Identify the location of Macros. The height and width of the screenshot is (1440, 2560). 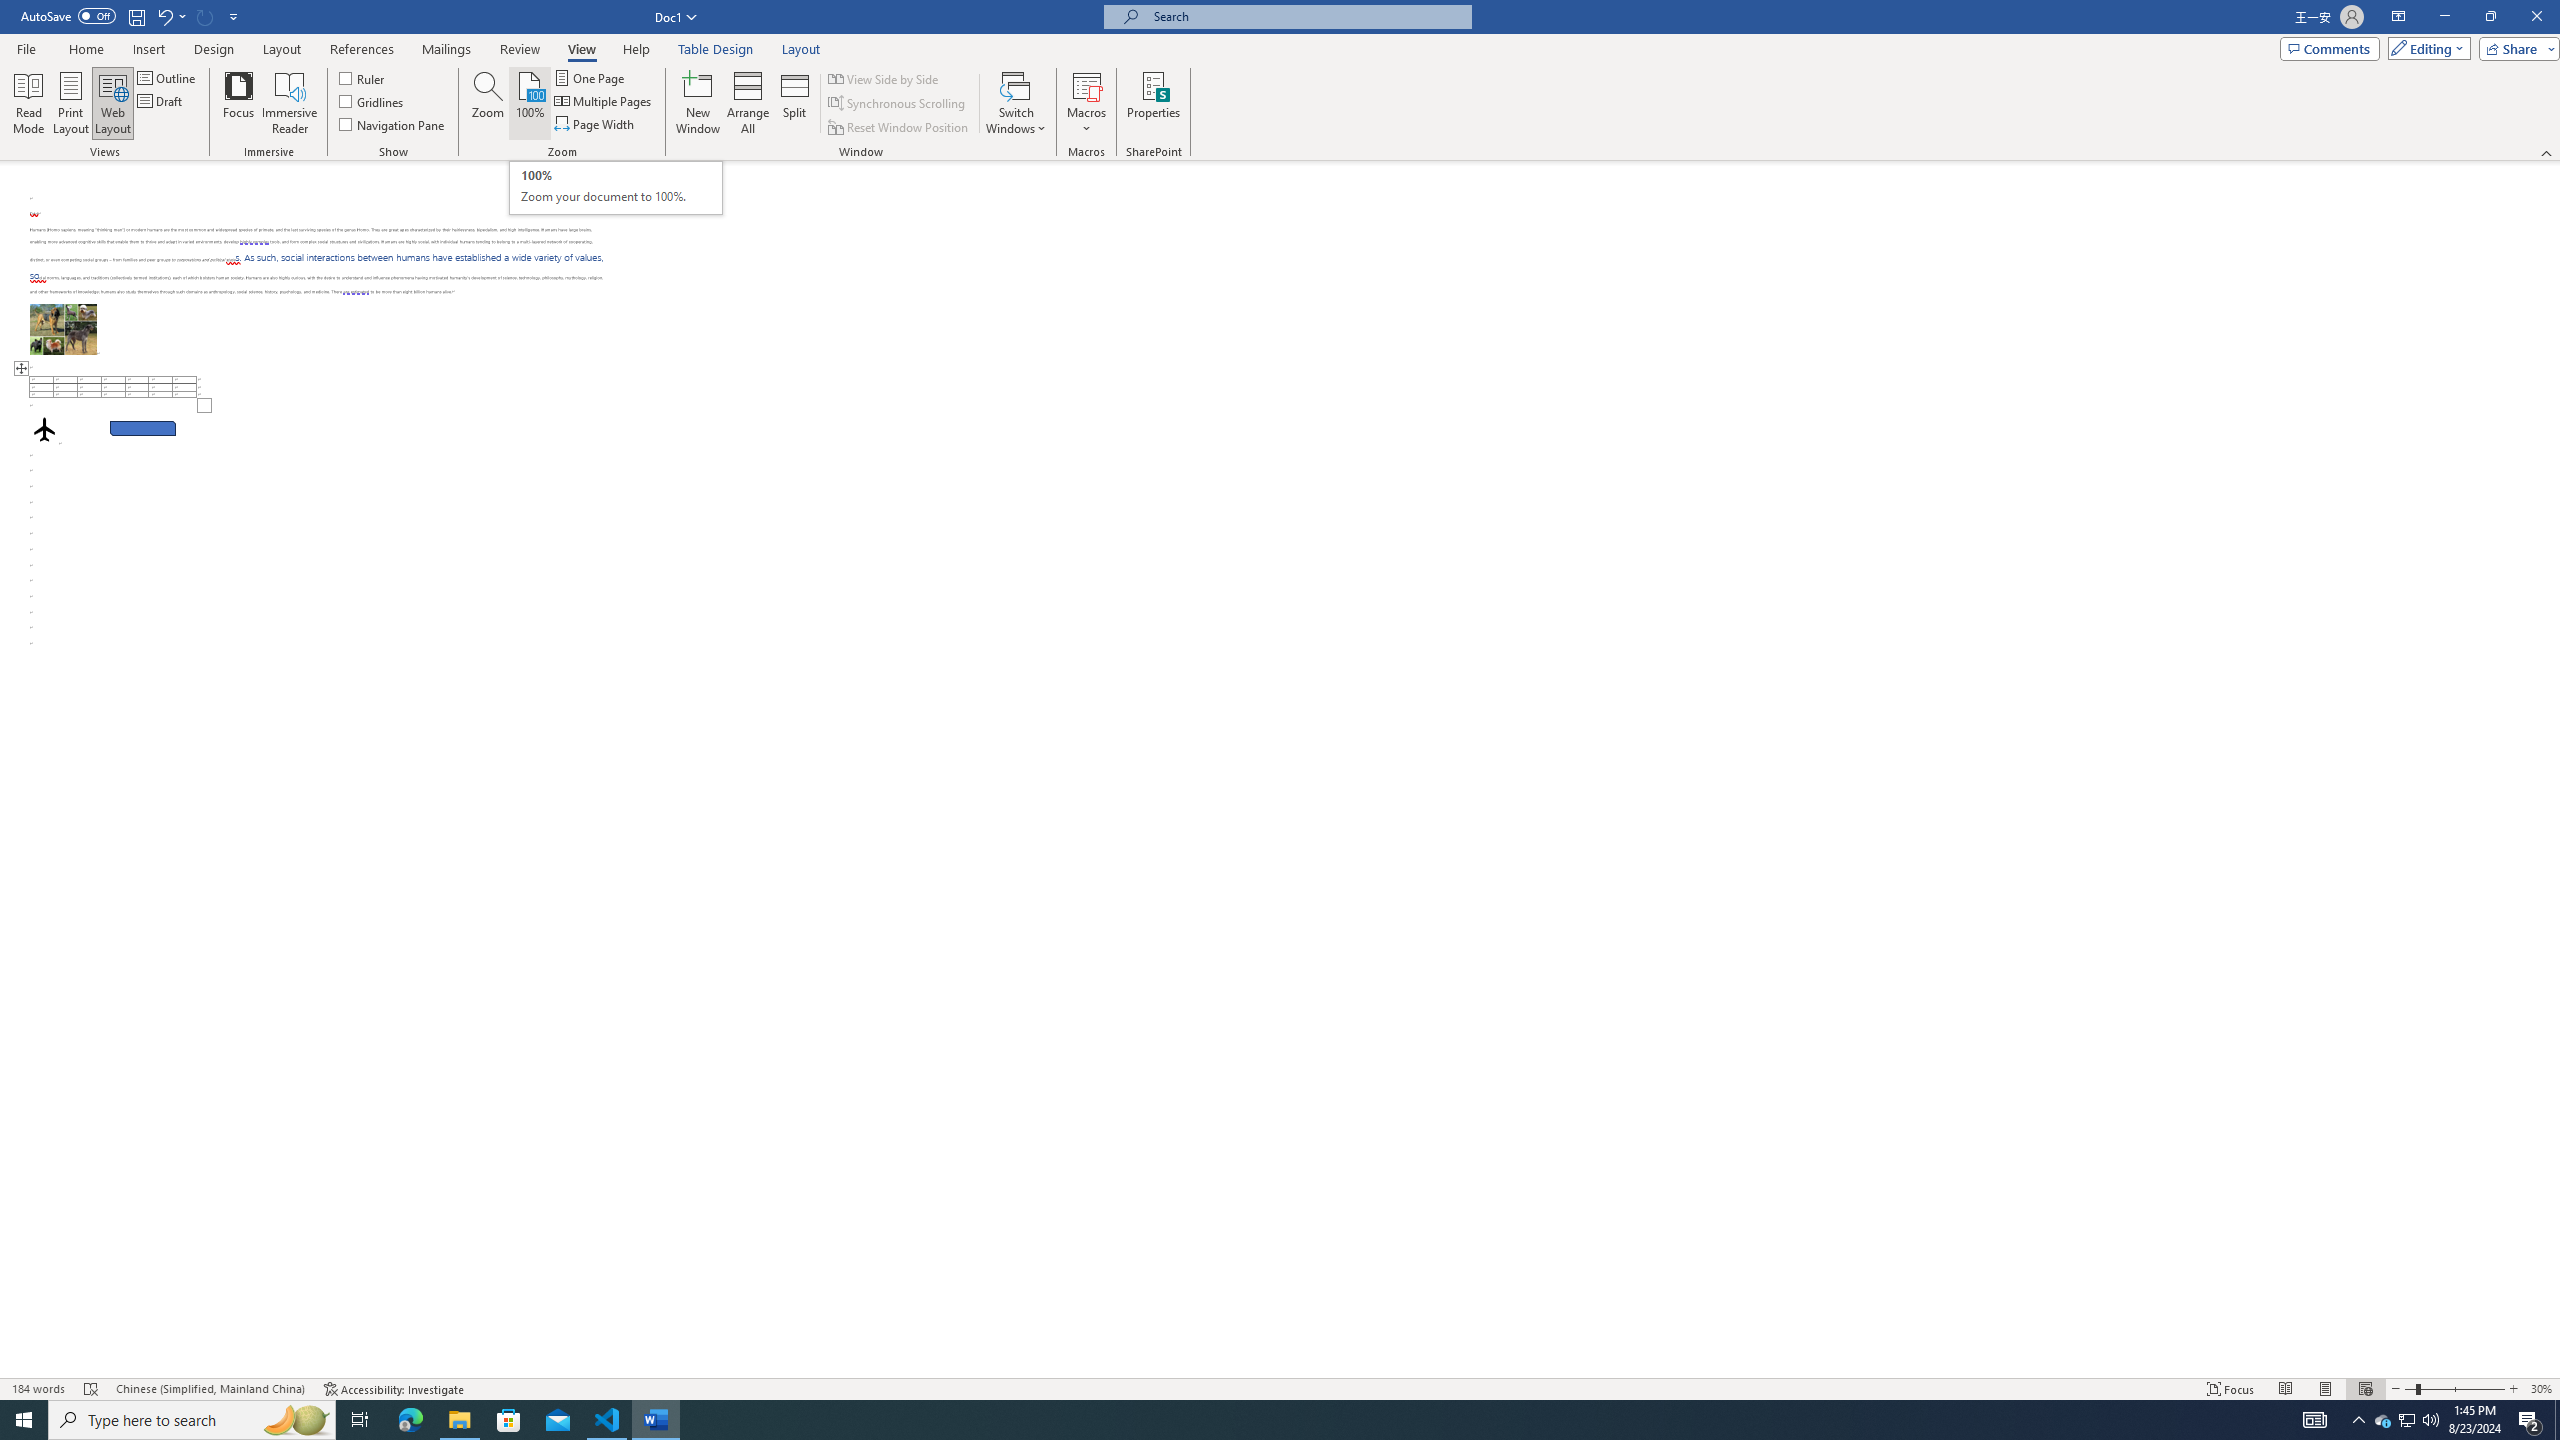
(1086, 103).